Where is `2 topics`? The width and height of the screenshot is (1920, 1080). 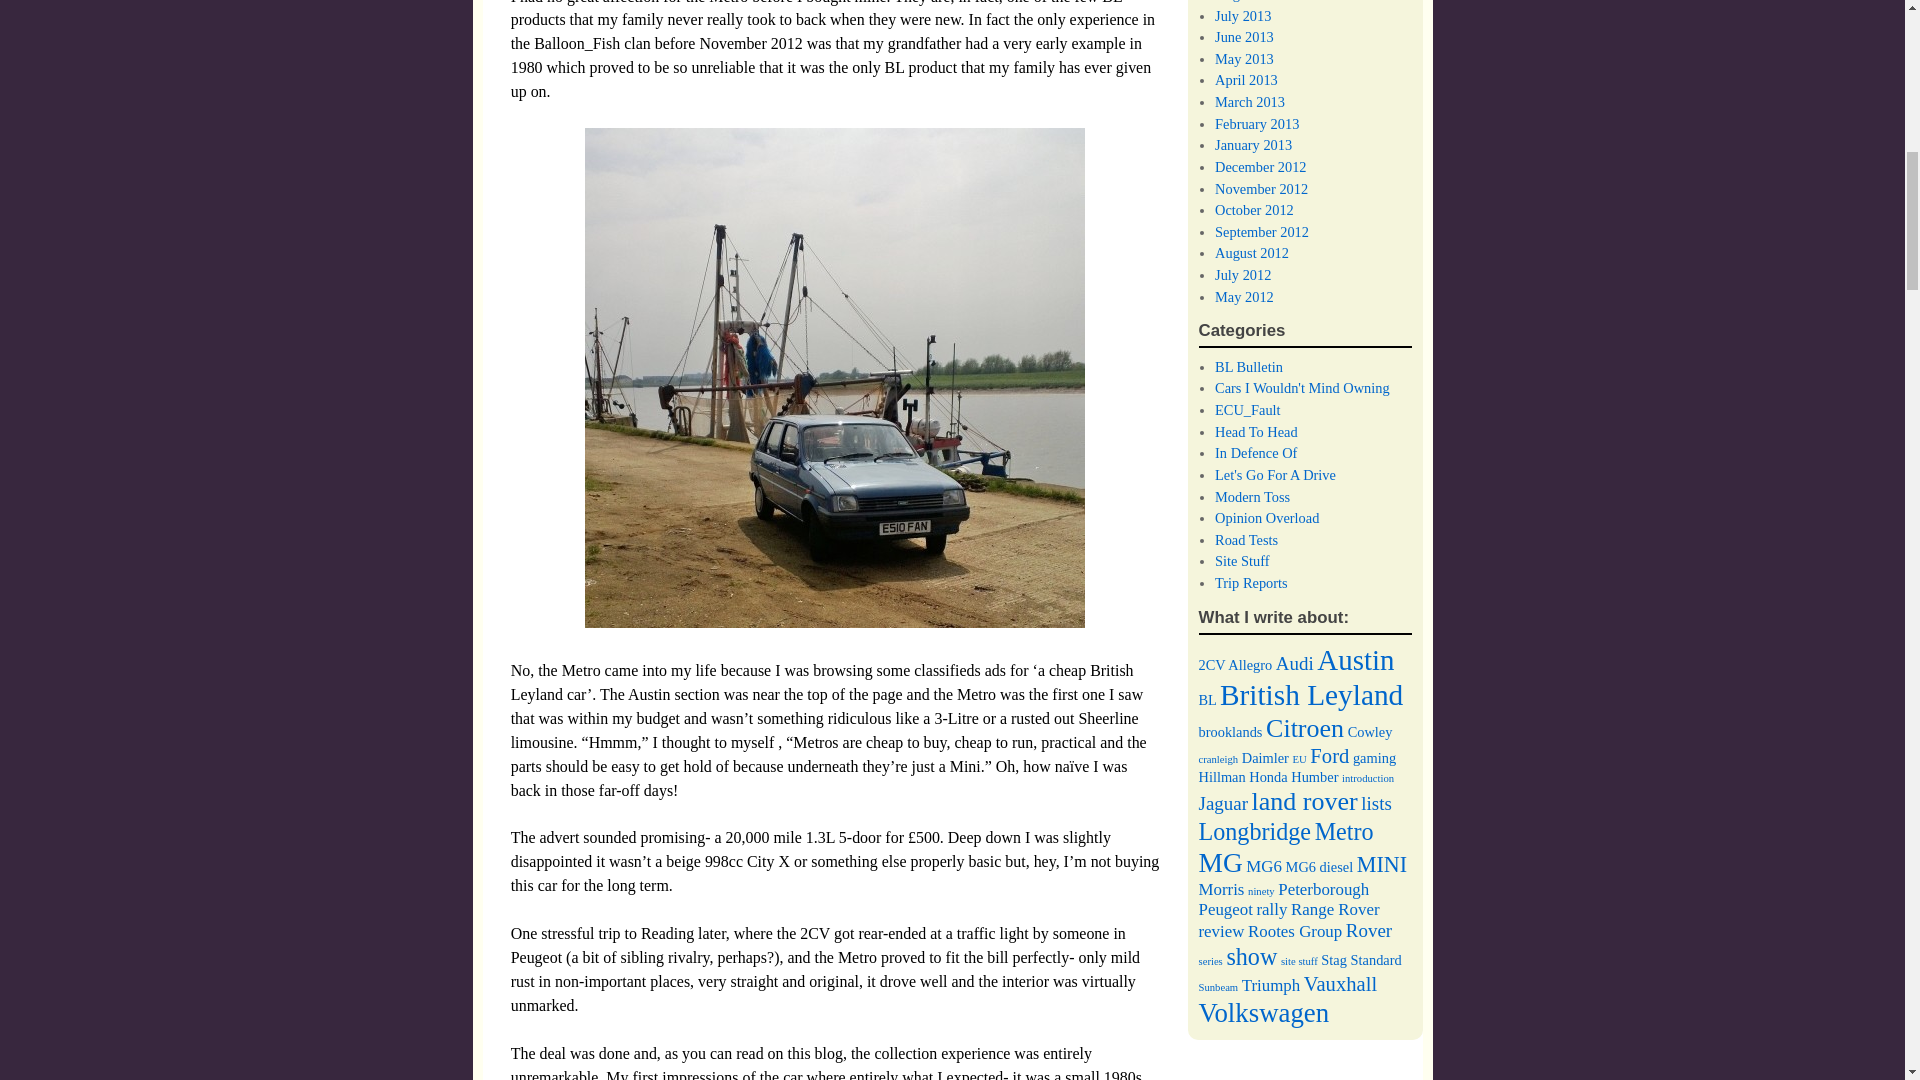 2 topics is located at coordinates (1211, 664).